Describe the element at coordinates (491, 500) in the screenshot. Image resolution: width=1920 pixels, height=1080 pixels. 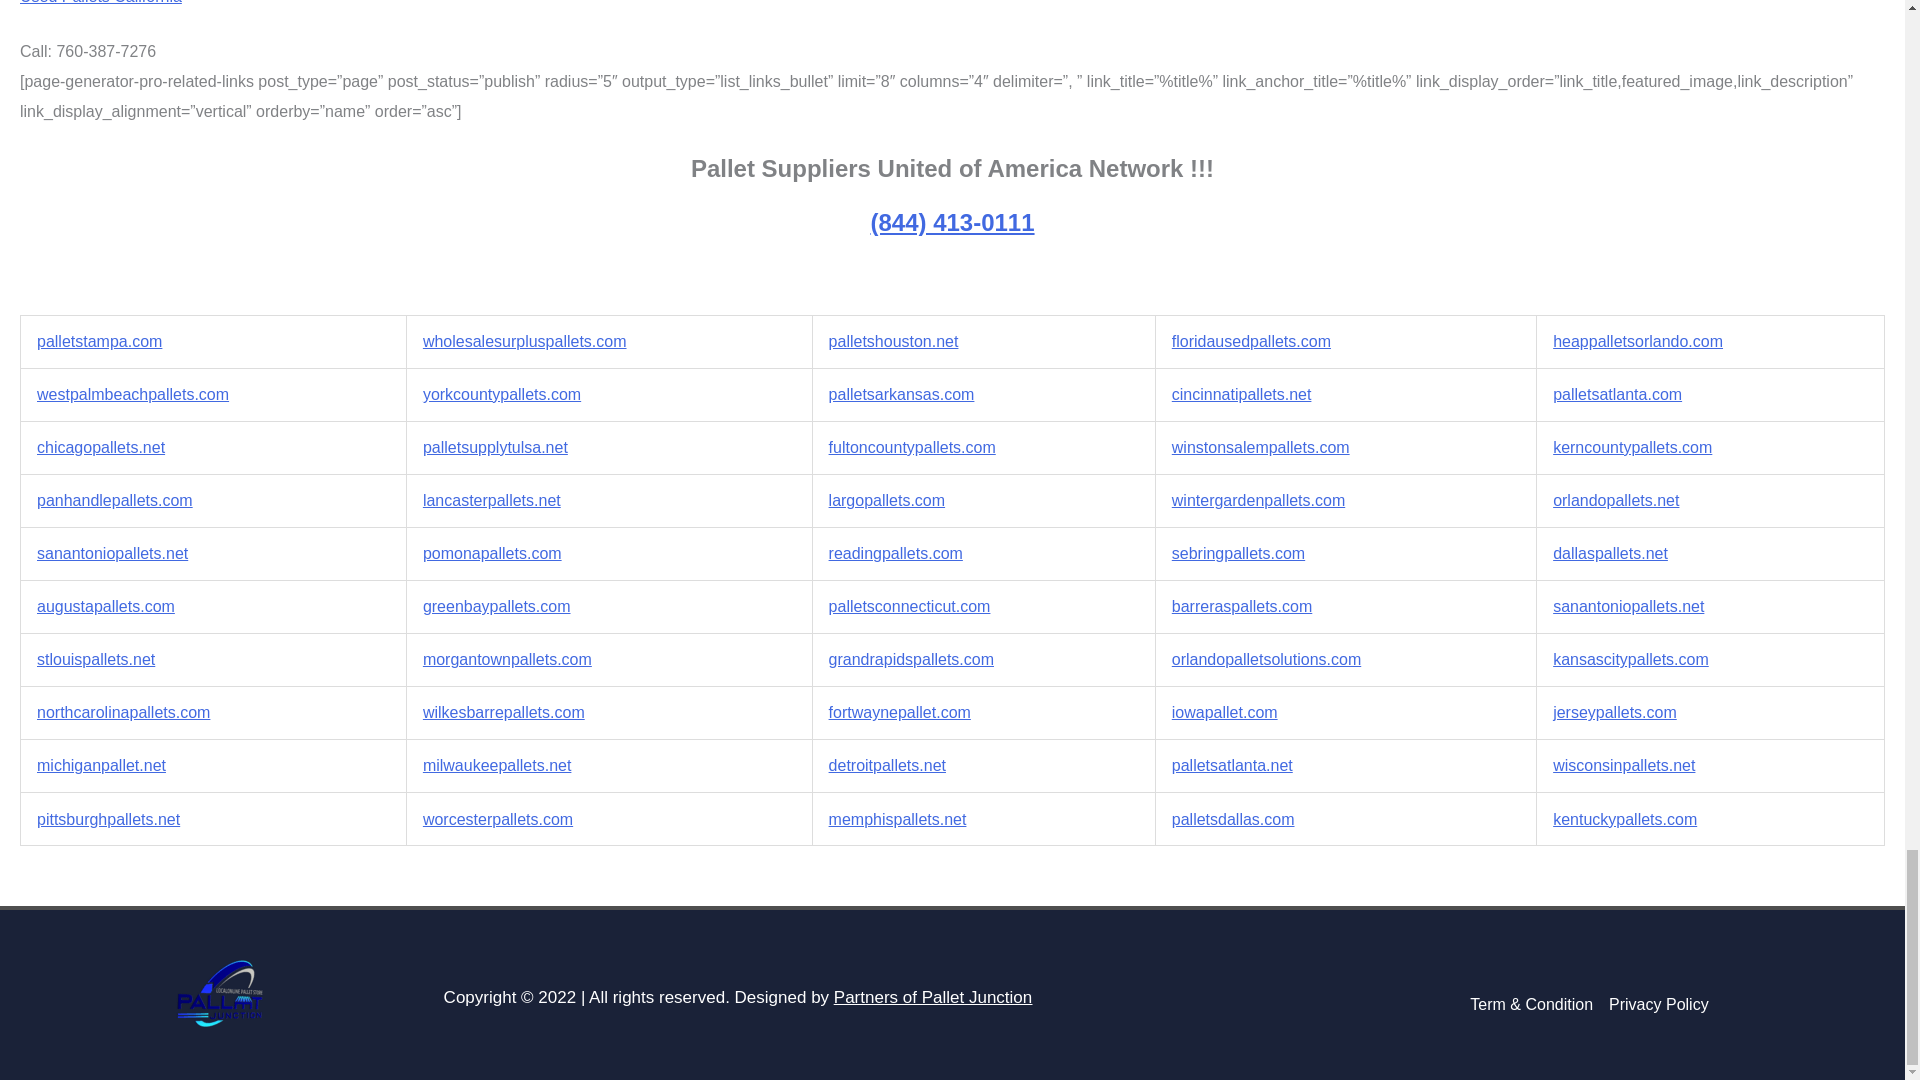
I see `lancasterpallets.net` at that location.